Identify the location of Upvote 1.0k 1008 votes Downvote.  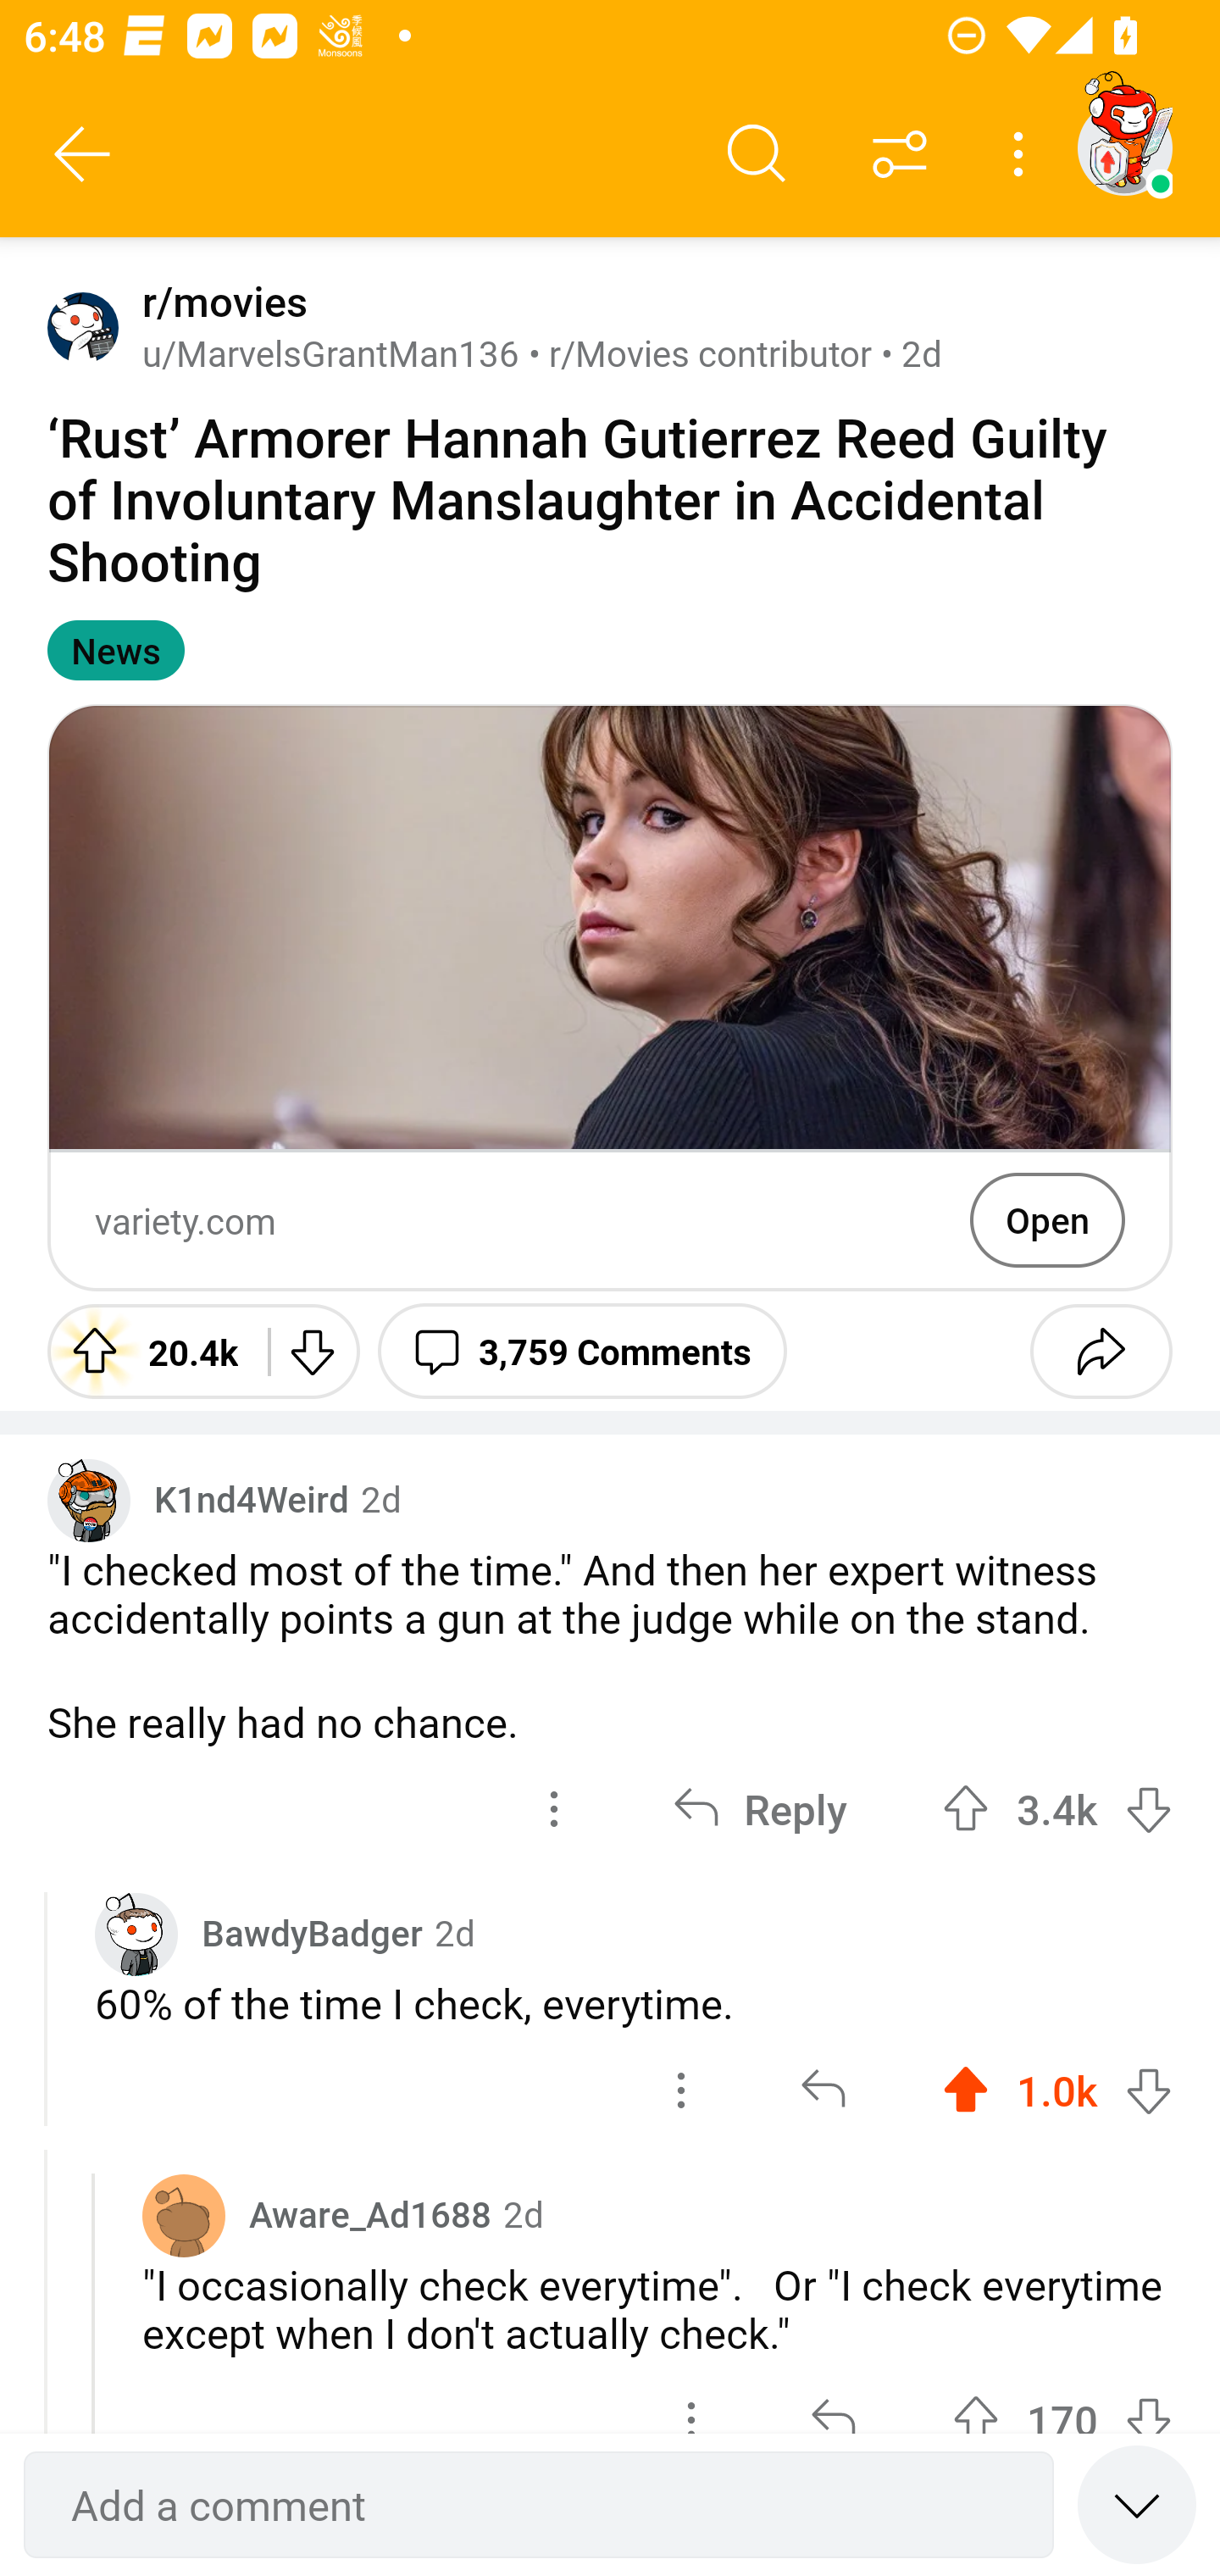
(1057, 2090).